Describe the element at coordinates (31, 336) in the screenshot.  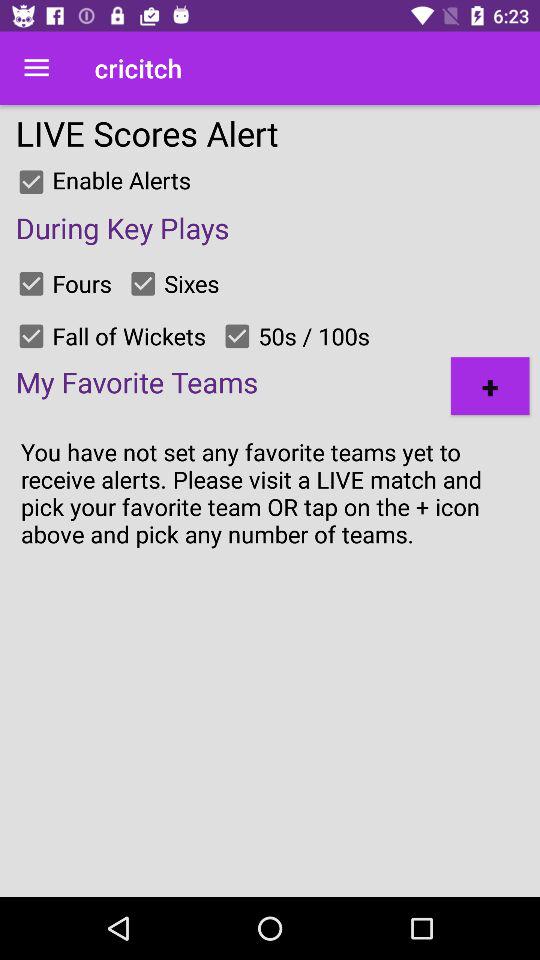
I see `select fall of wickets` at that location.